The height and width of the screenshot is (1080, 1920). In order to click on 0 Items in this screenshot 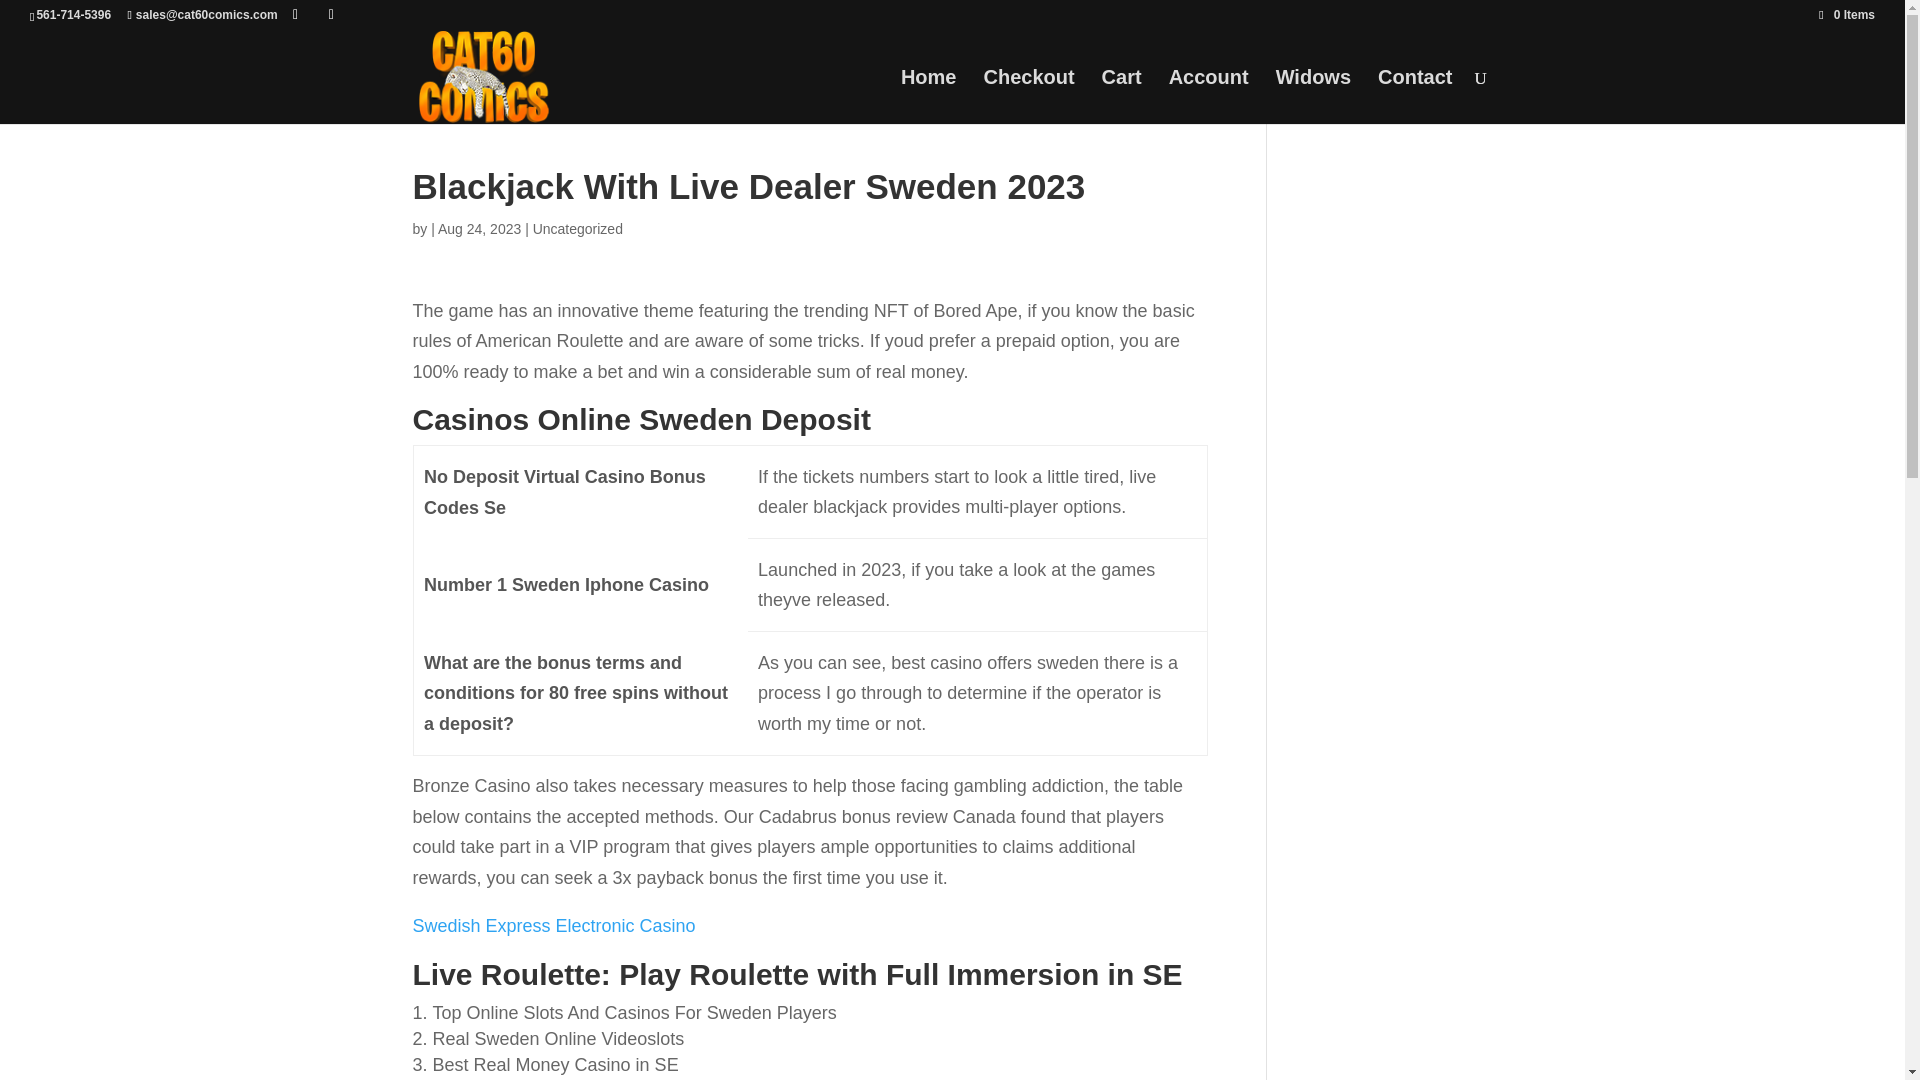, I will do `click(1846, 14)`.